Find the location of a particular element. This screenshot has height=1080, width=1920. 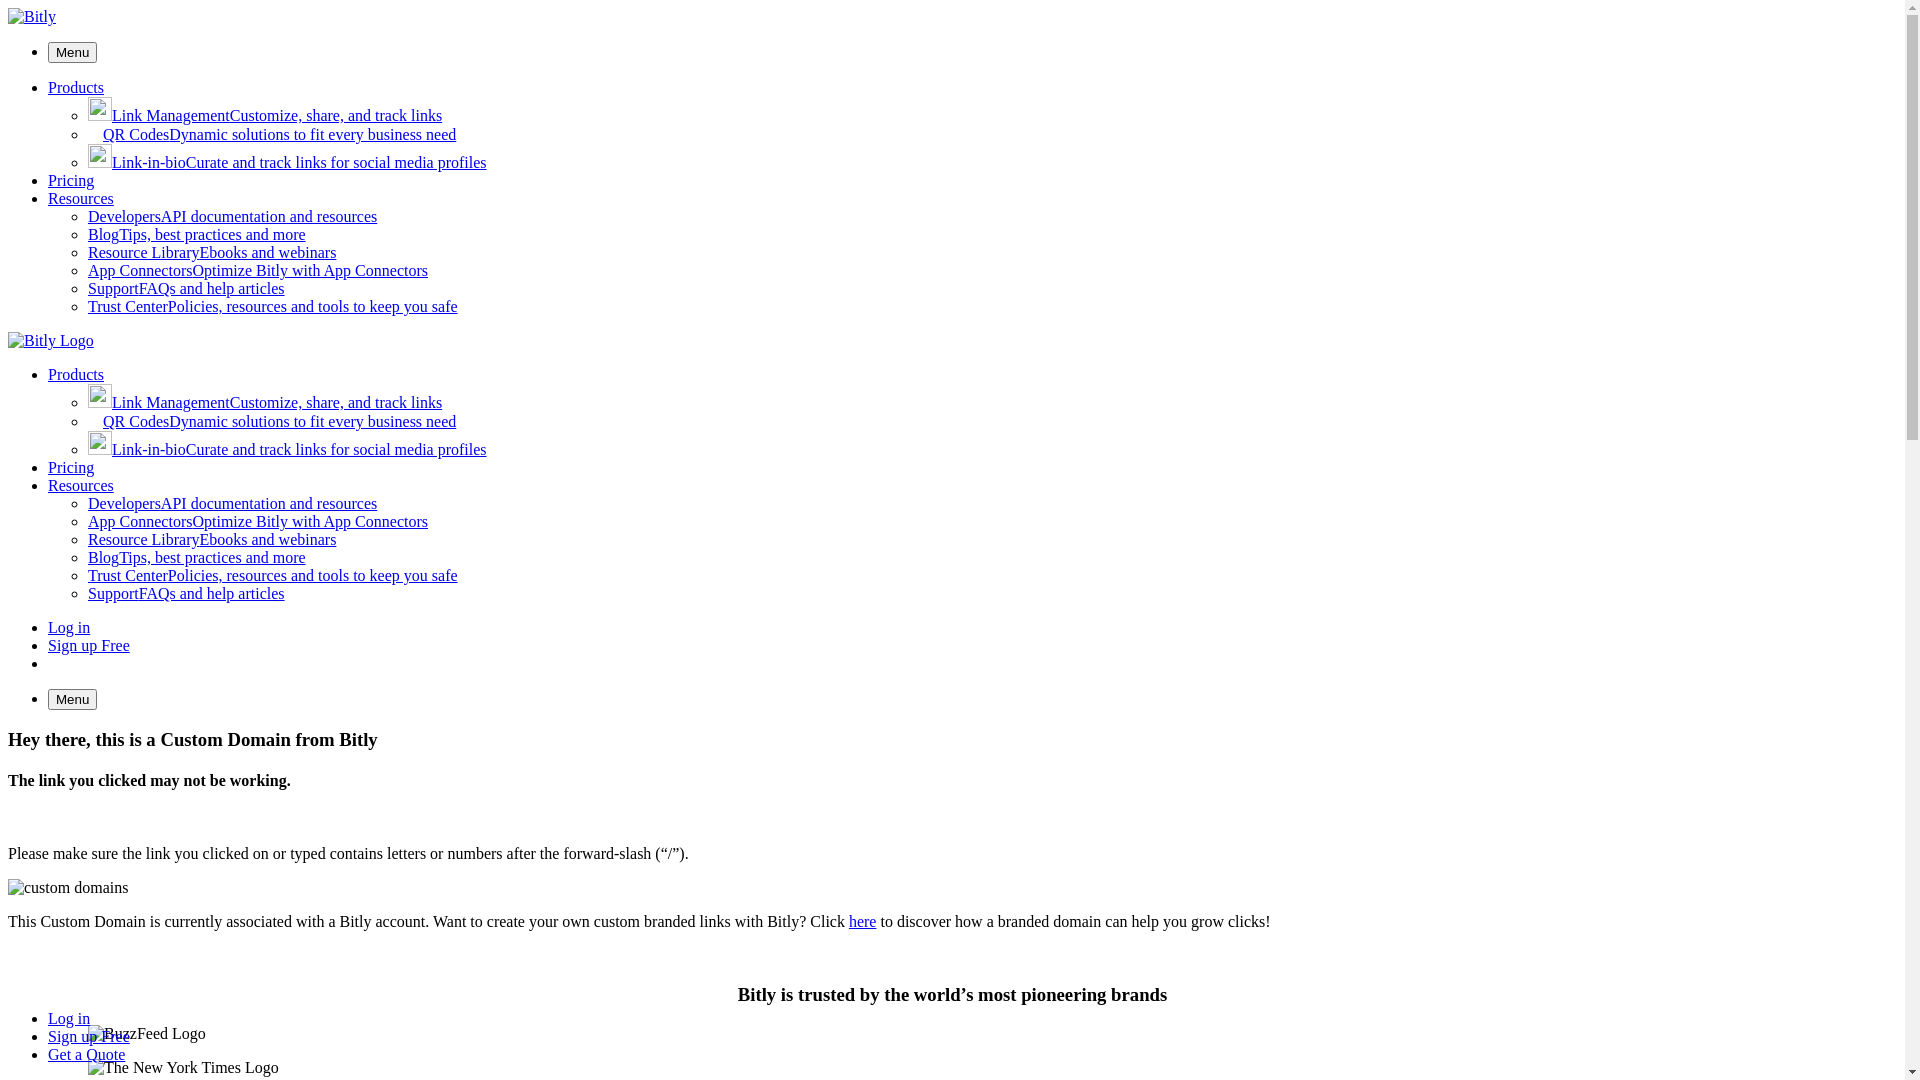

App ConnectorsOptimize Bitly with App Connectors is located at coordinates (258, 522).